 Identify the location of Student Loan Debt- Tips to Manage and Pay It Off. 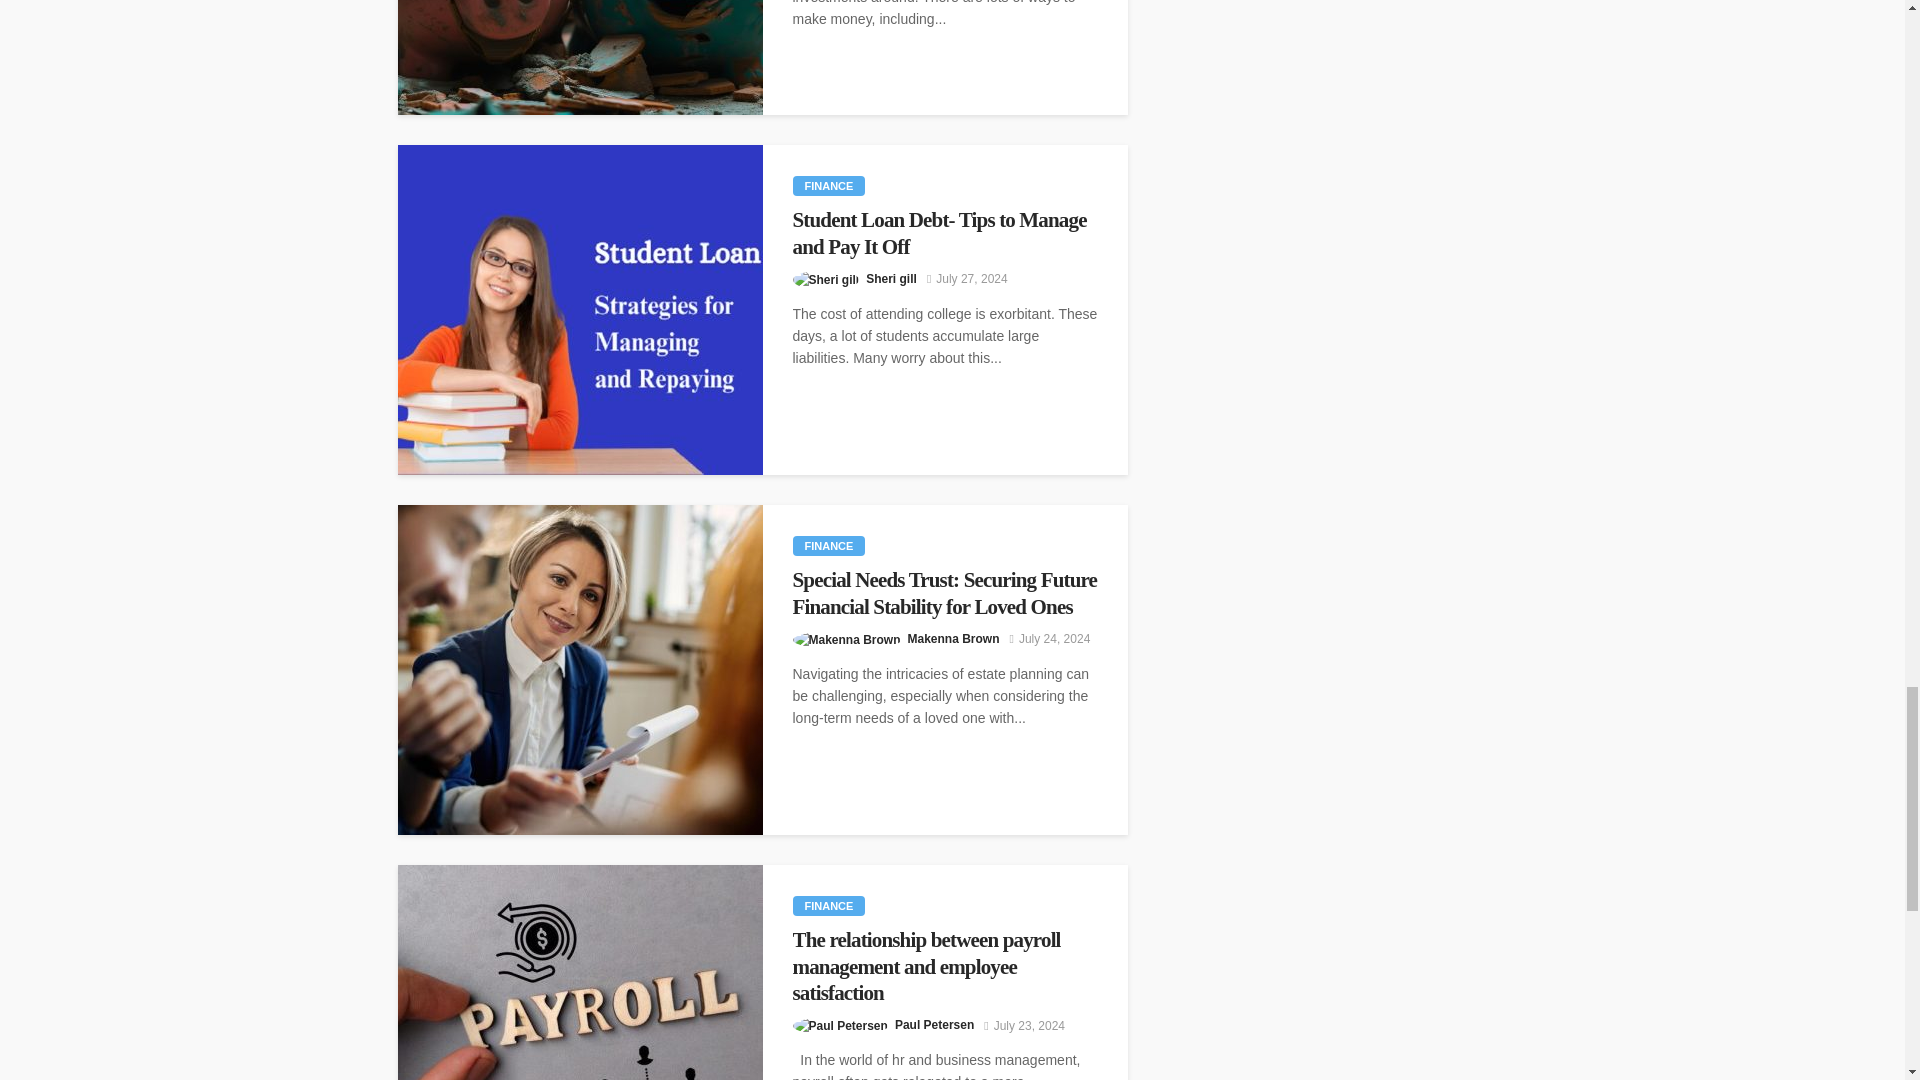
(580, 310).